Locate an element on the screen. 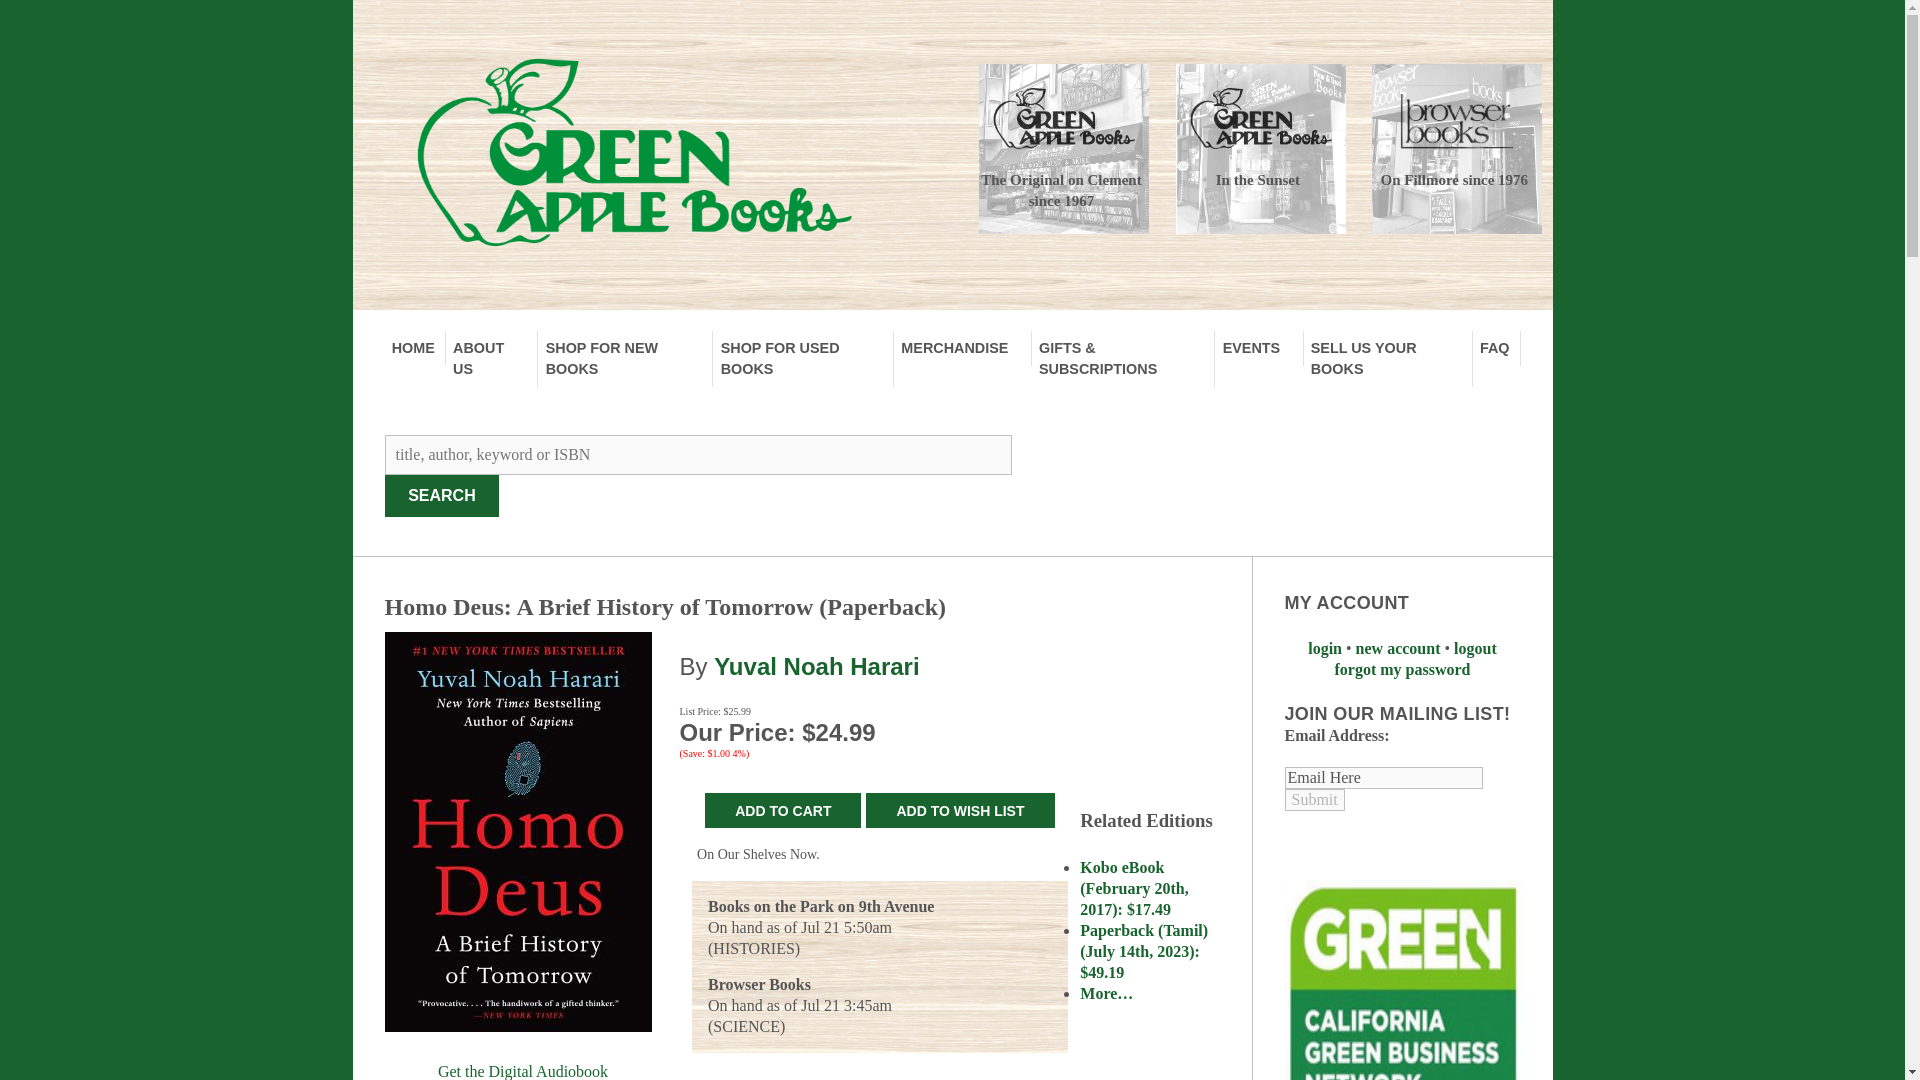 This screenshot has height=1080, width=1920. Email Here is located at coordinates (1383, 778).